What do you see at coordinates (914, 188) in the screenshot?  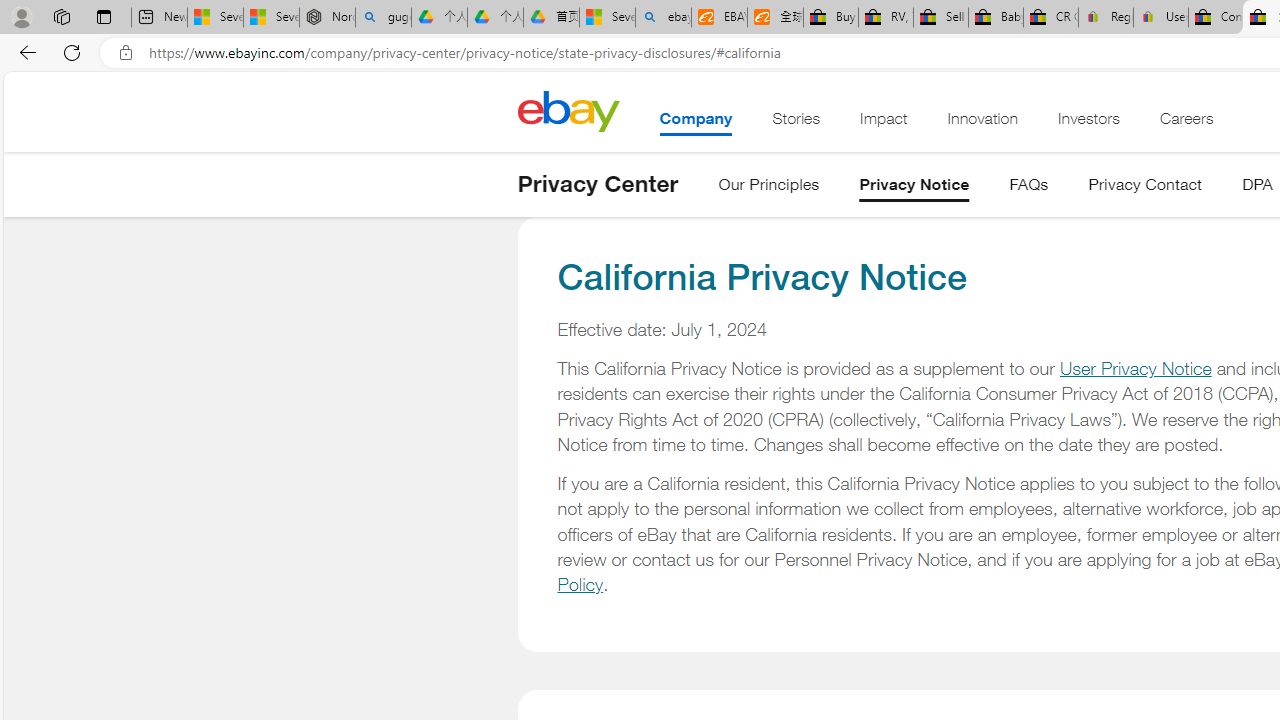 I see `Privacy Notice` at bounding box center [914, 188].